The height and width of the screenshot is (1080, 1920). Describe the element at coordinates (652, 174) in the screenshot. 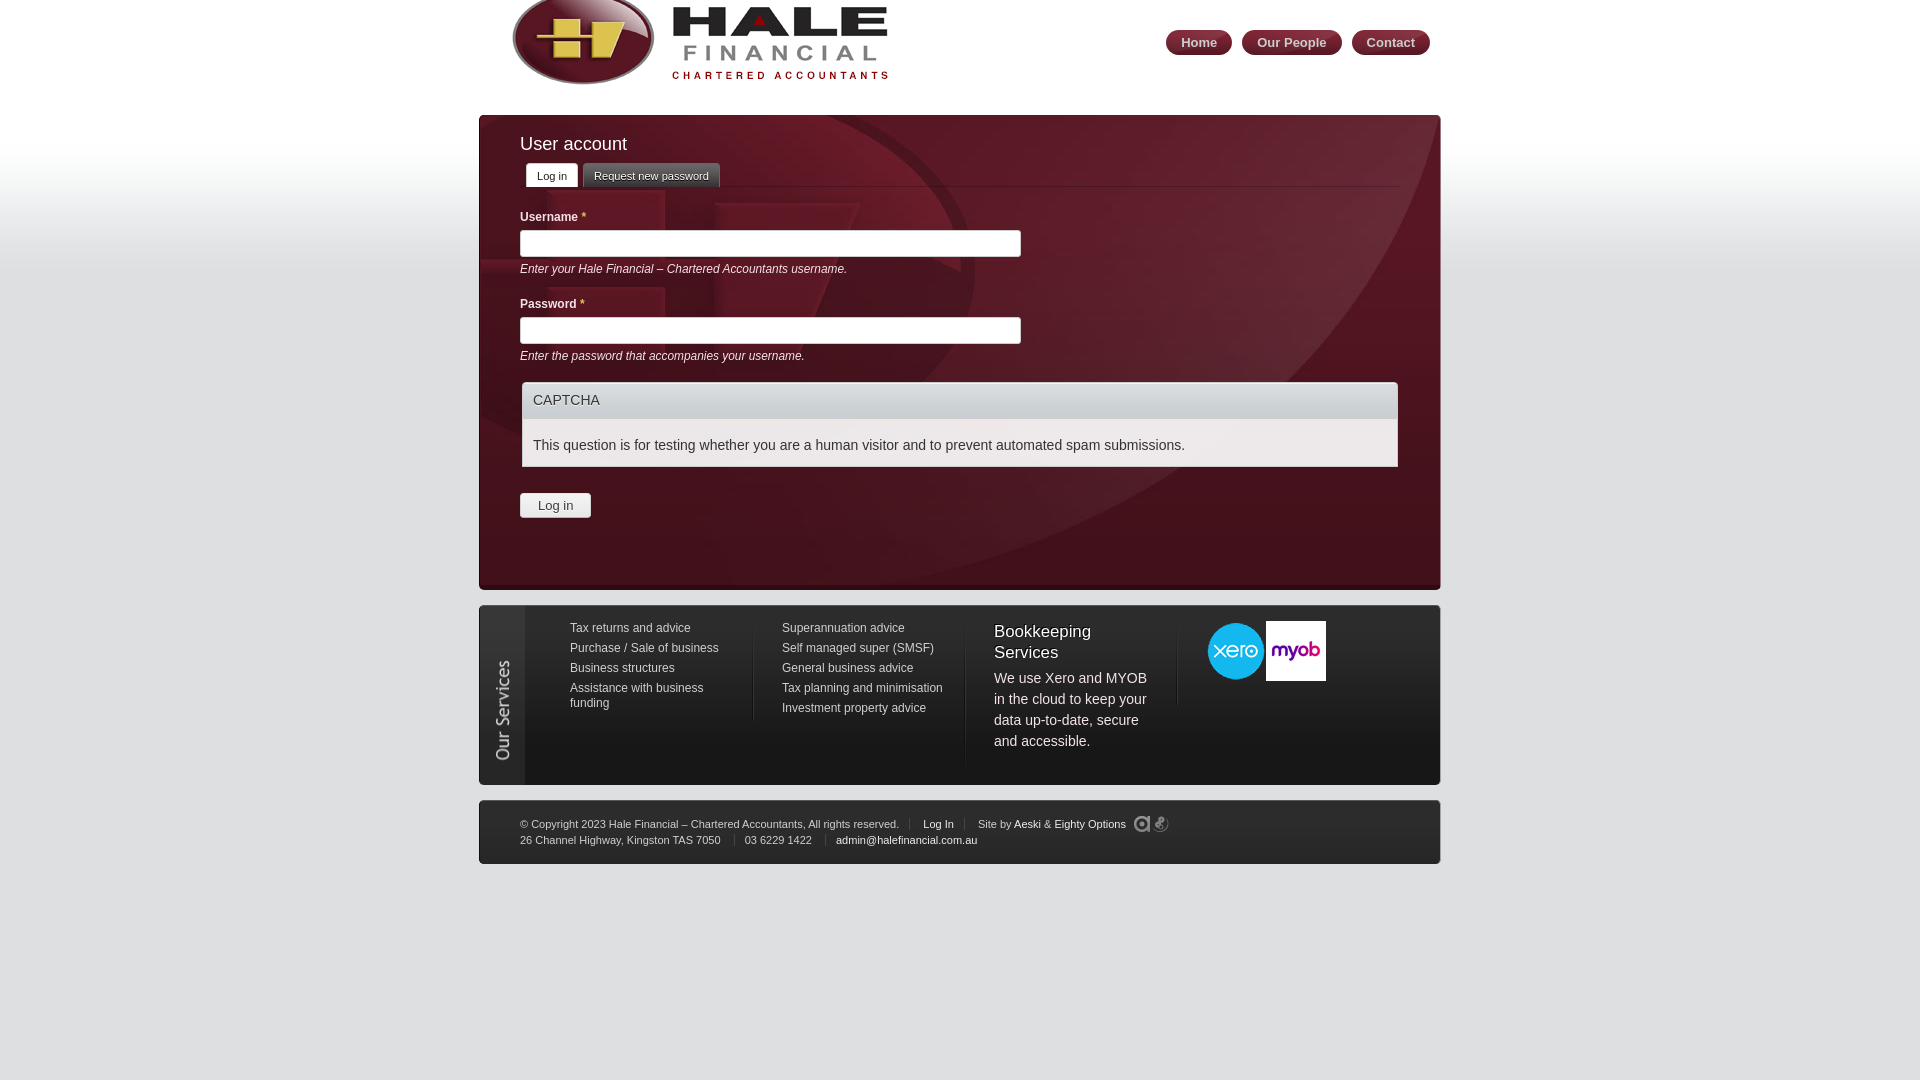

I see `Request new password` at that location.